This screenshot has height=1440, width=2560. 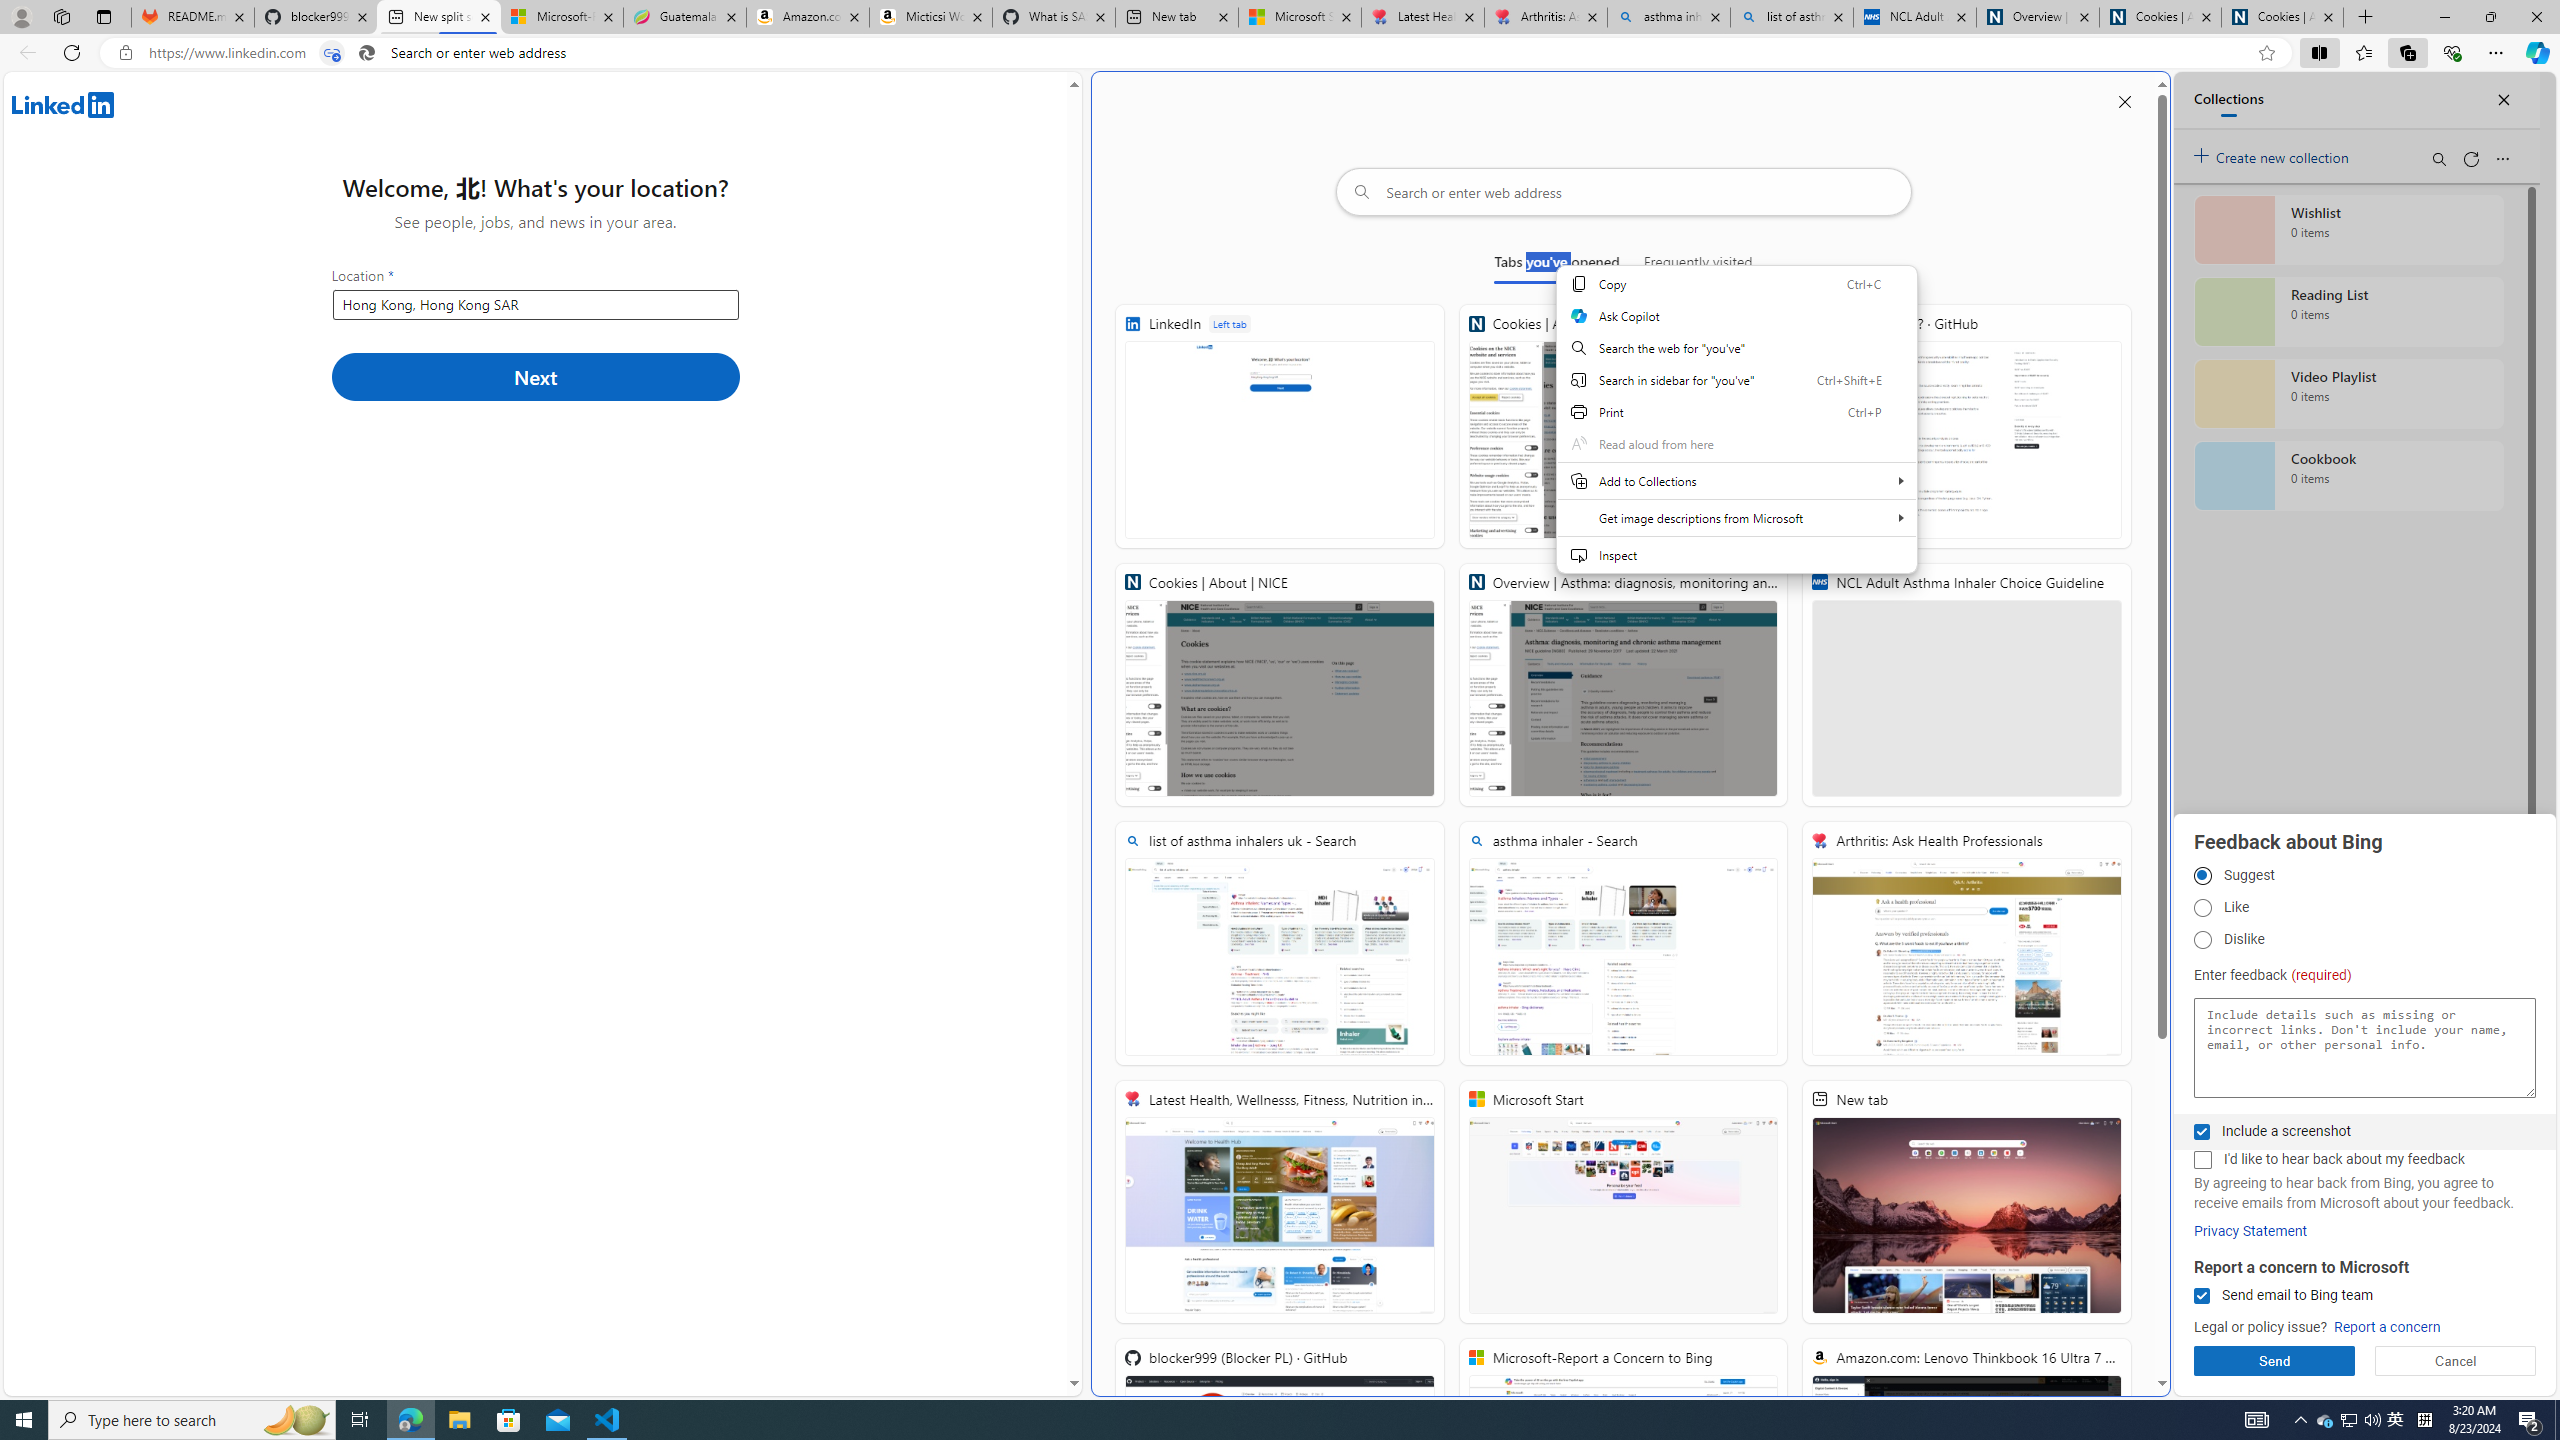 What do you see at coordinates (562, 17) in the screenshot?
I see `Microsoft-Report a Concern to Bing` at bounding box center [562, 17].